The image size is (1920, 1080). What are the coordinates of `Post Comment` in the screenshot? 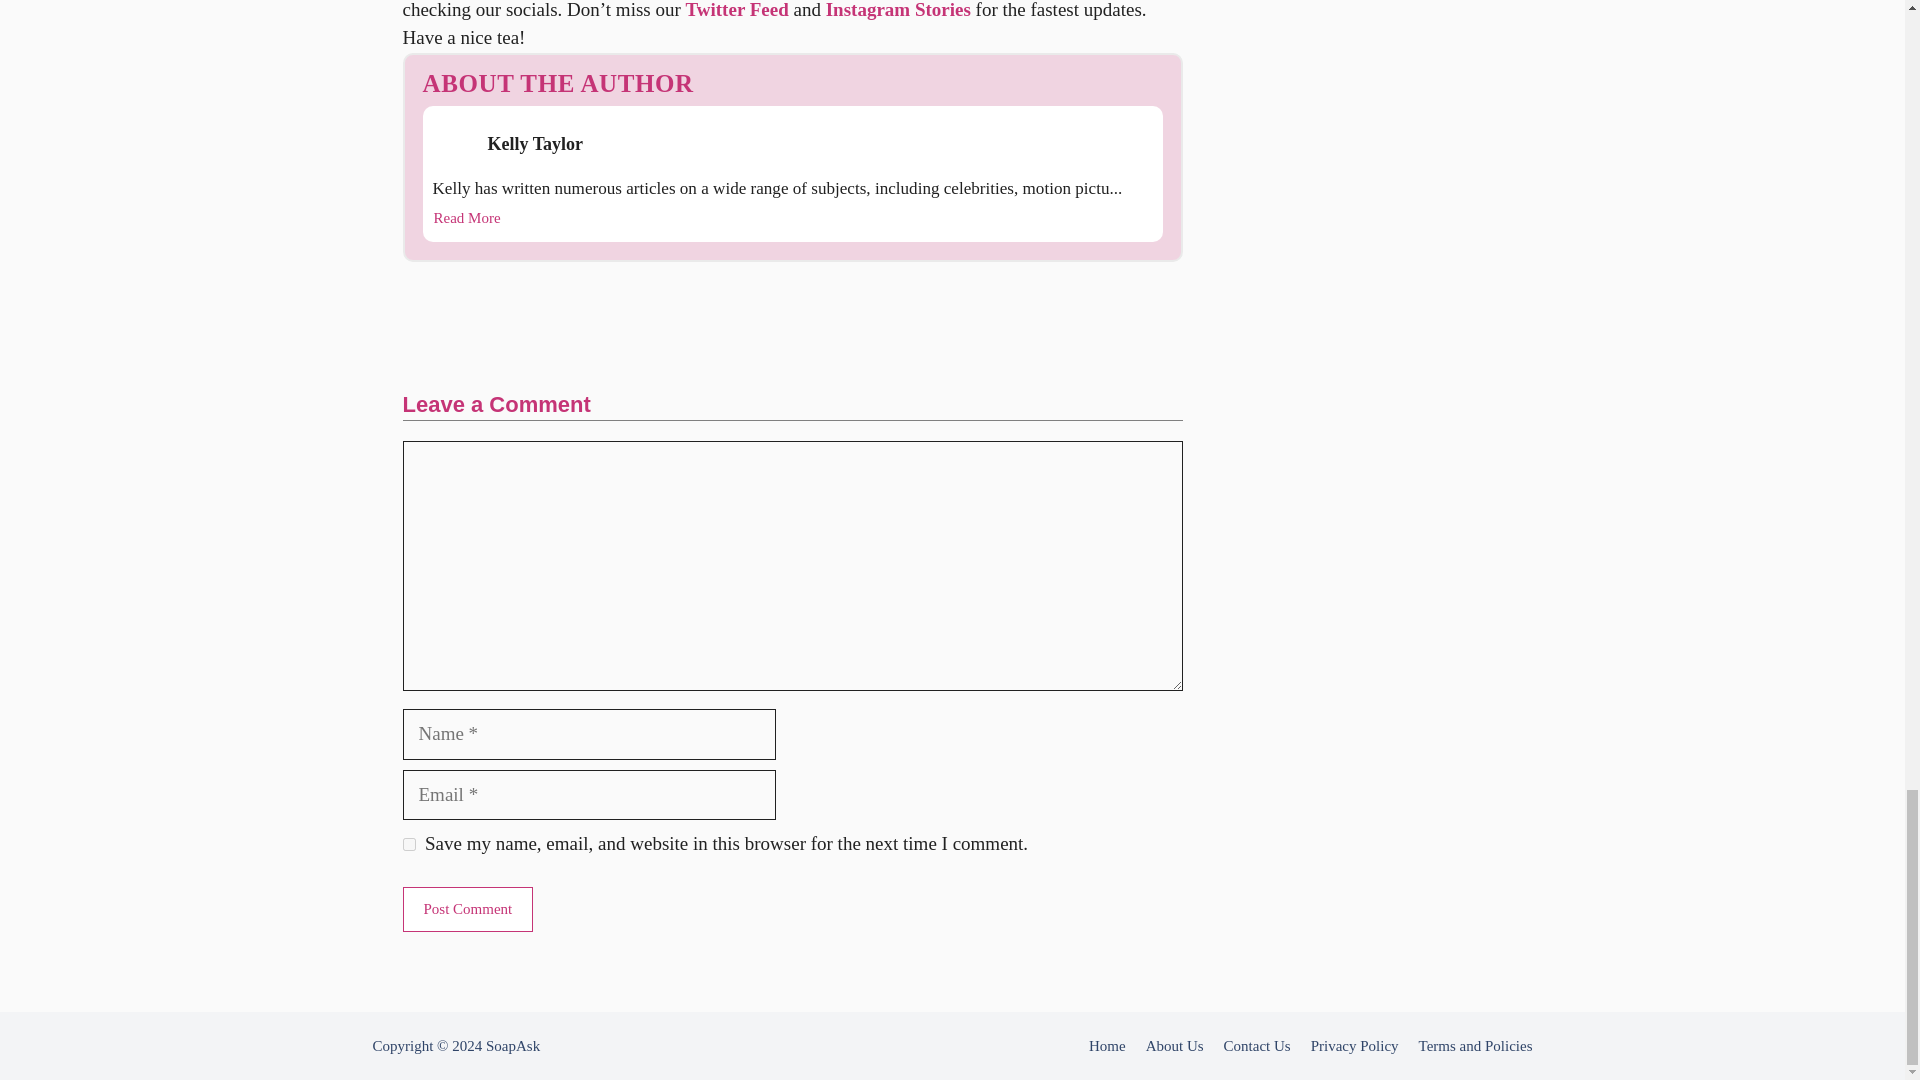 It's located at (467, 909).